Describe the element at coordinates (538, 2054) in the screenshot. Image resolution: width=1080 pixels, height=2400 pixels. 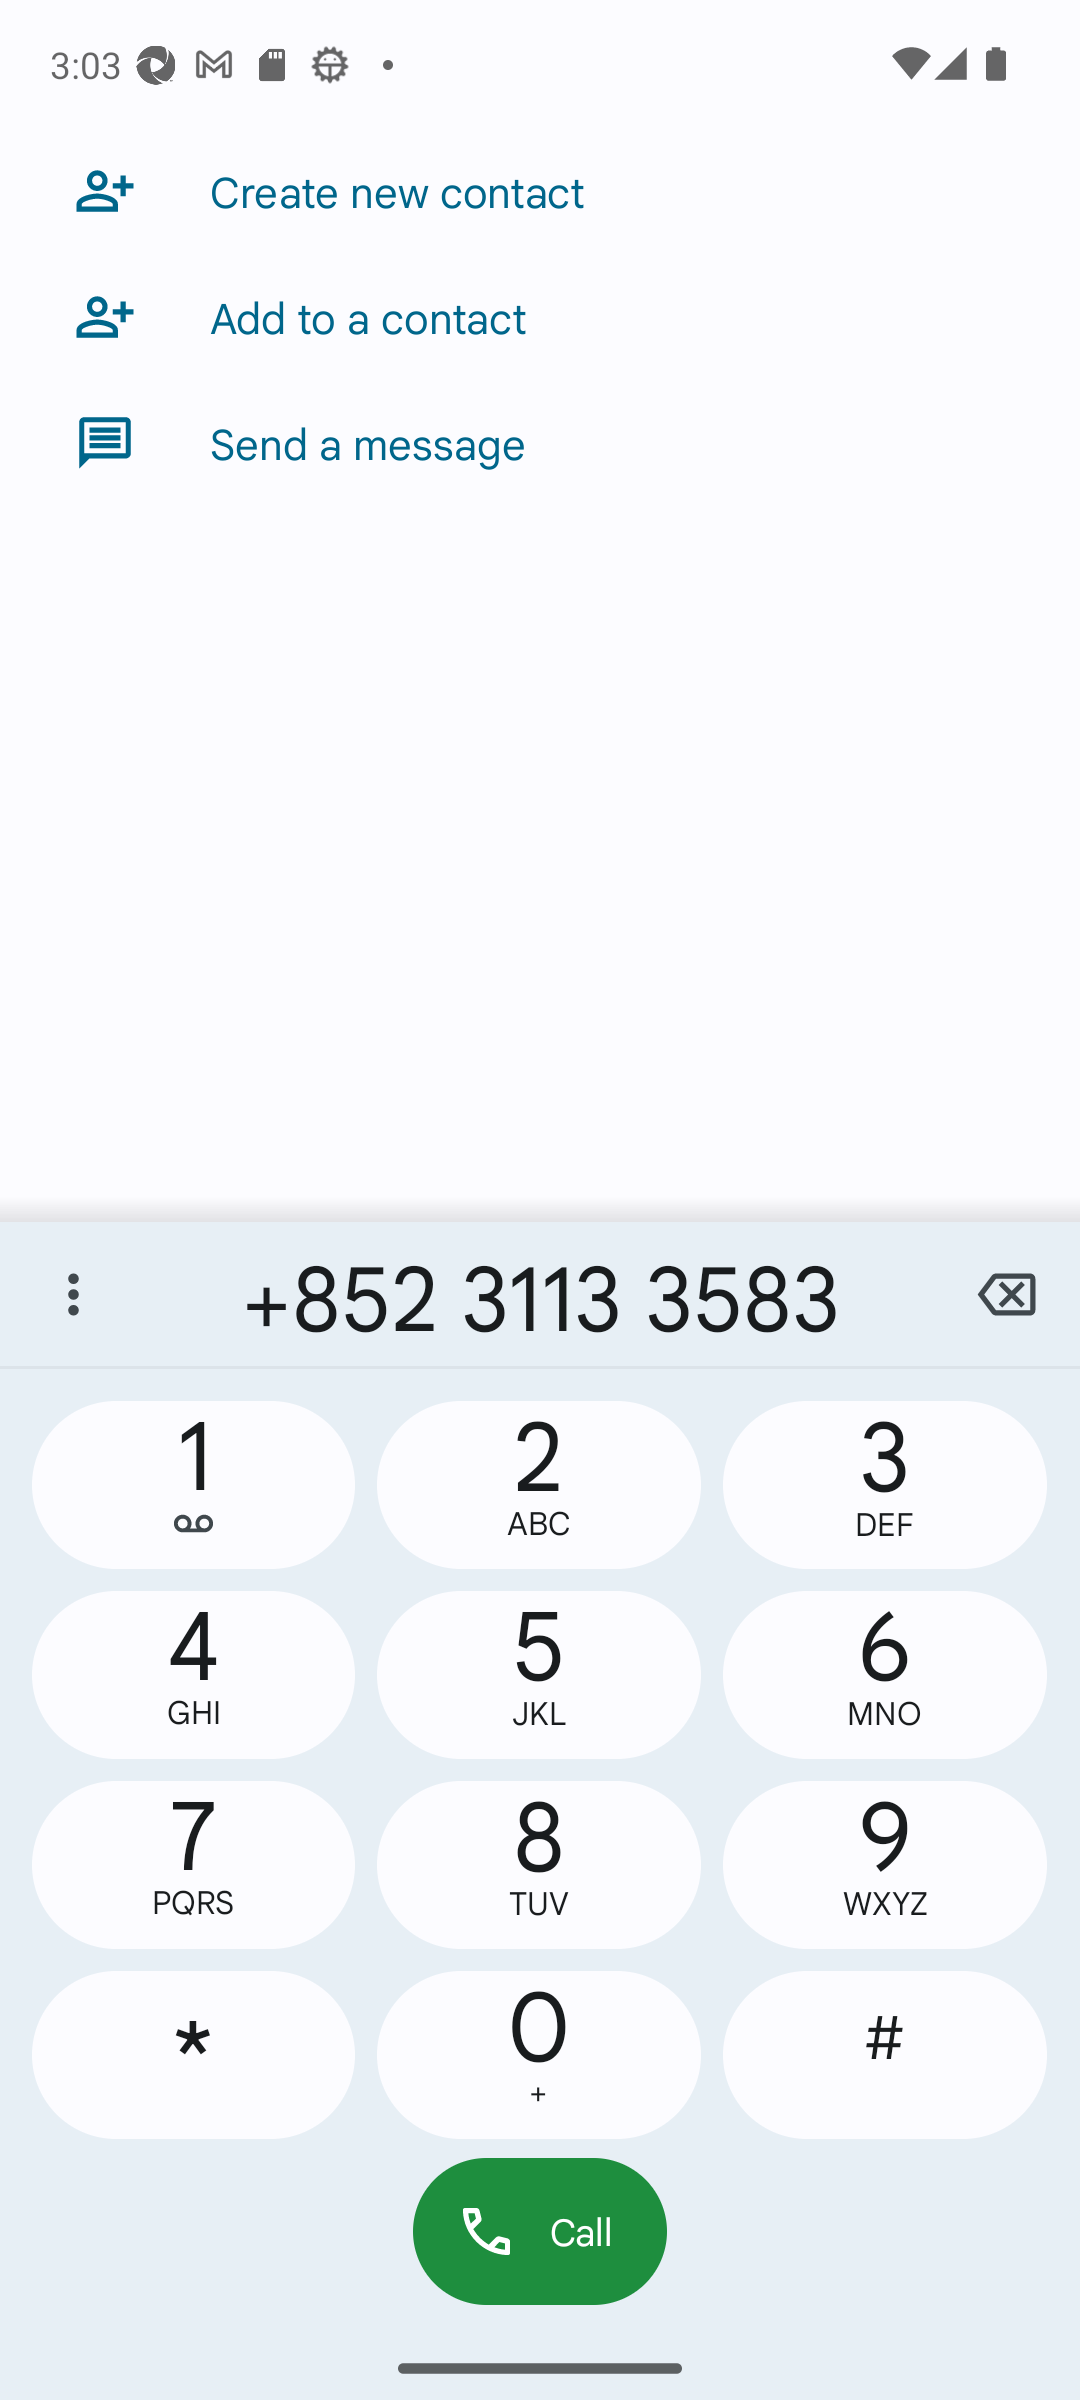
I see `0 0 +` at that location.